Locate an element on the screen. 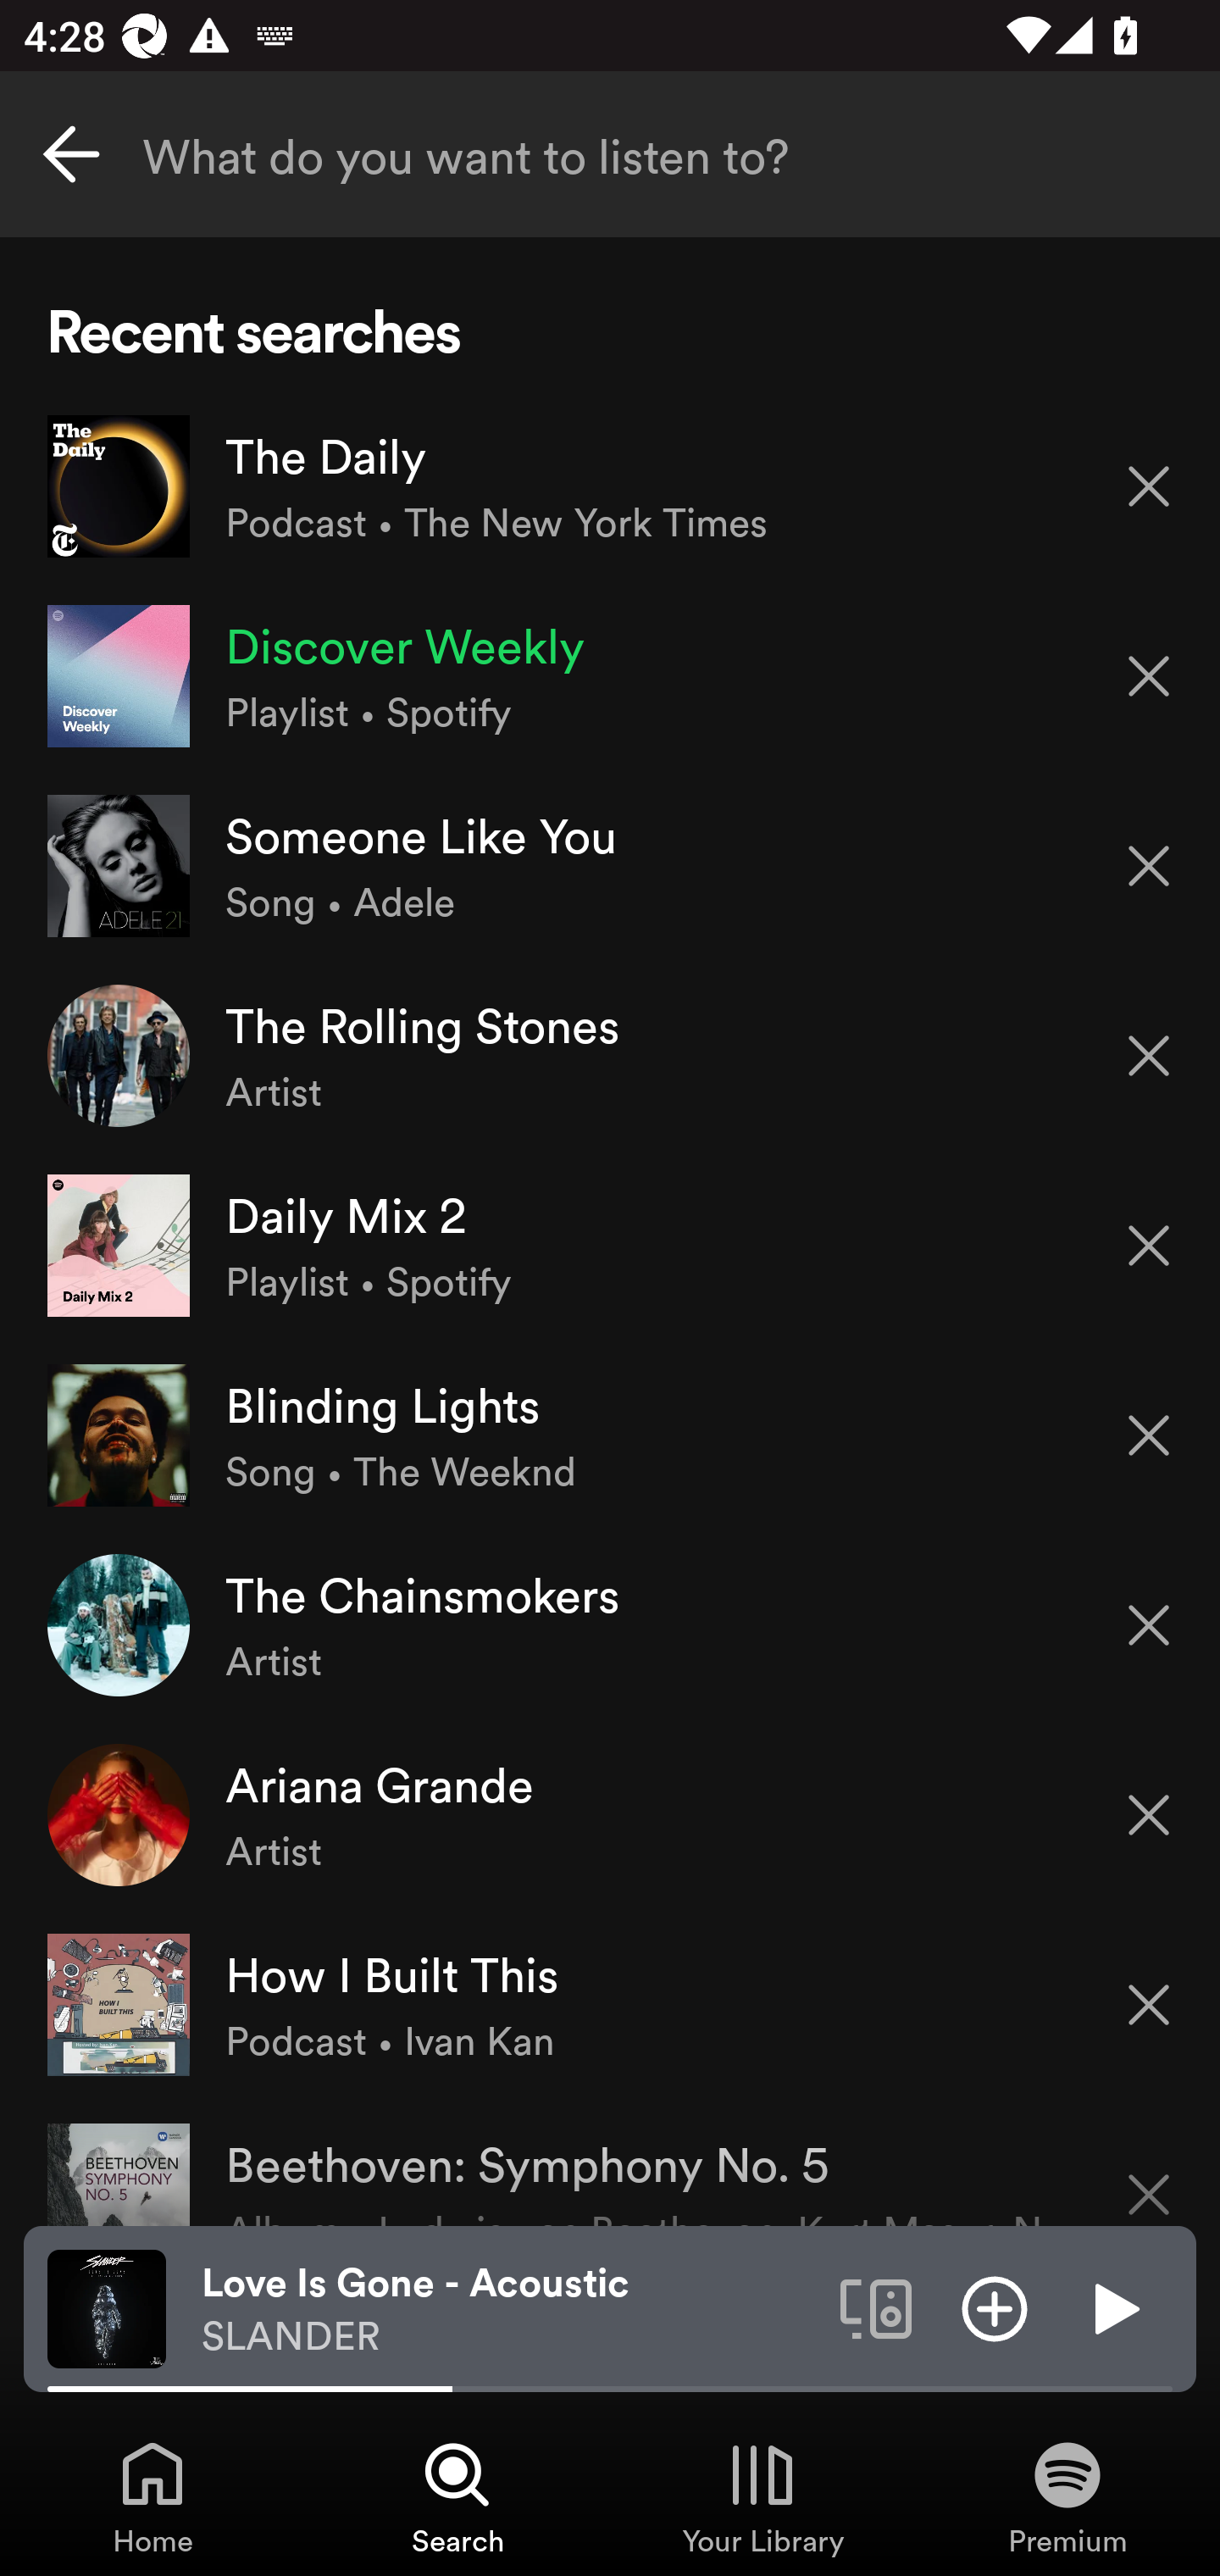  Add item is located at coordinates (995, 2307).